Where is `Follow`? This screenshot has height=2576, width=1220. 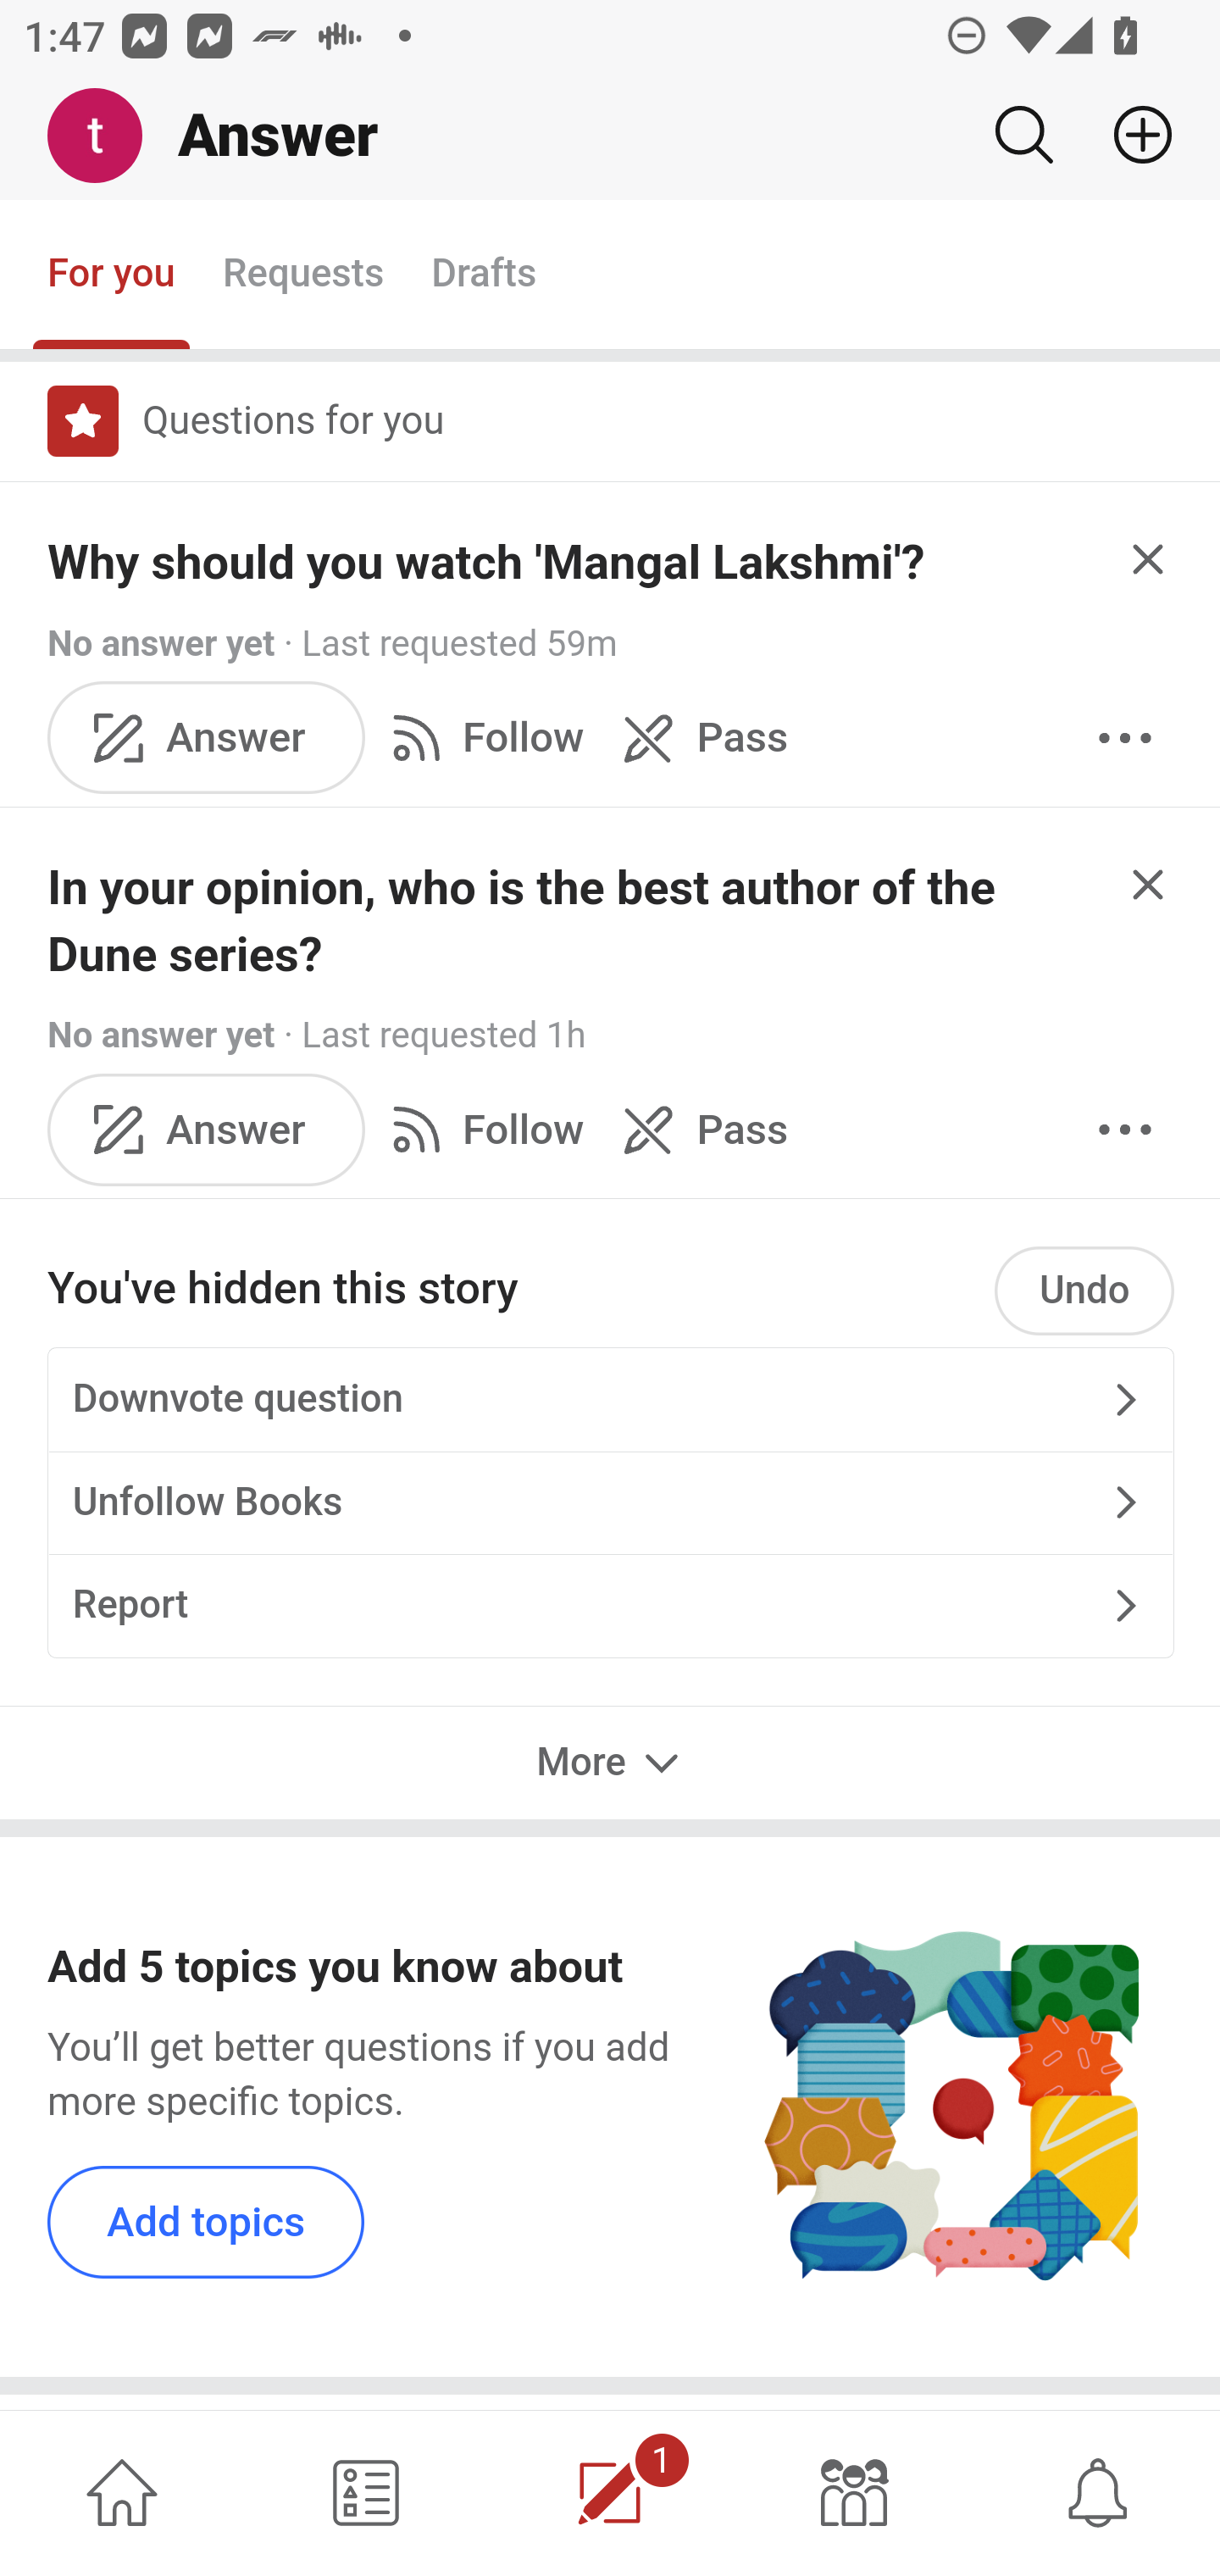
Follow is located at coordinates (481, 737).